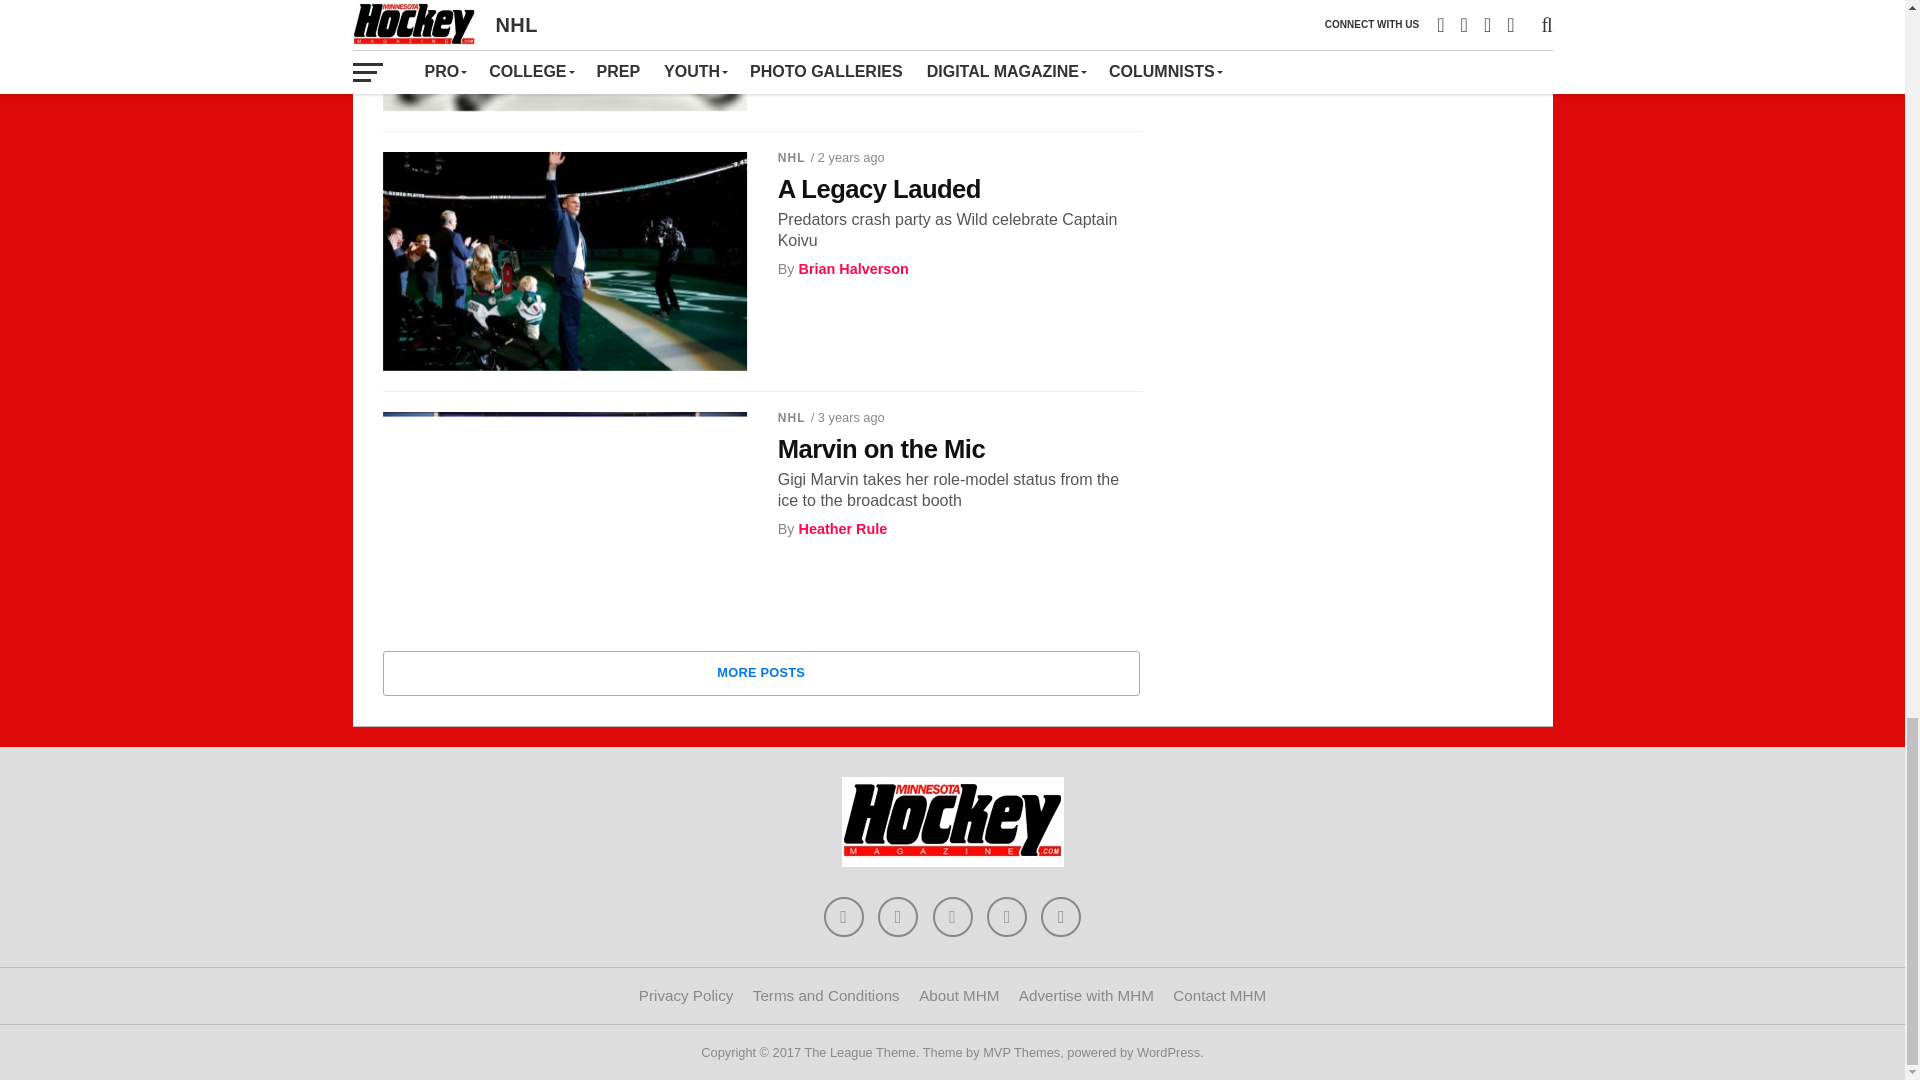 The image size is (1920, 1080). Describe the element at coordinates (853, 268) in the screenshot. I see `Posts by Brian Halverson` at that location.